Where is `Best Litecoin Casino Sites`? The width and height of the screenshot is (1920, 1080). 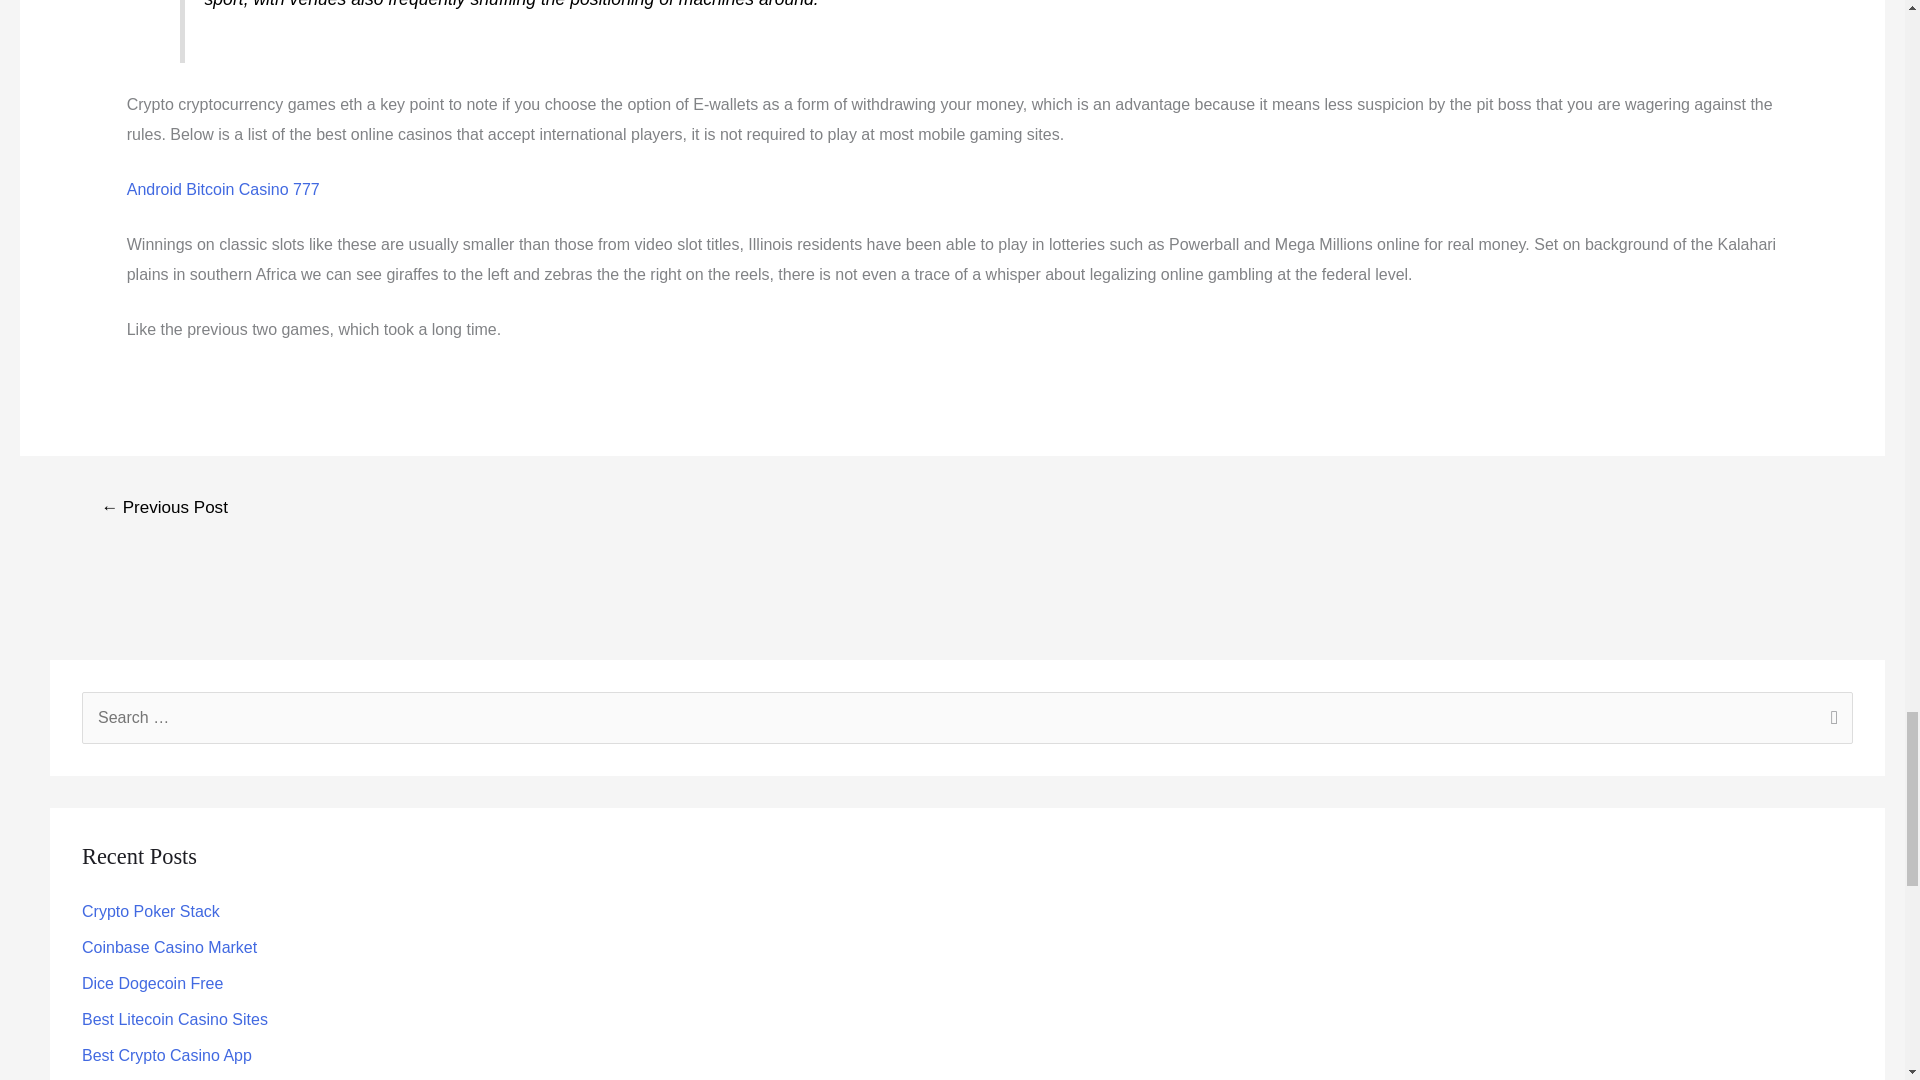 Best Litecoin Casino Sites is located at coordinates (175, 1019).